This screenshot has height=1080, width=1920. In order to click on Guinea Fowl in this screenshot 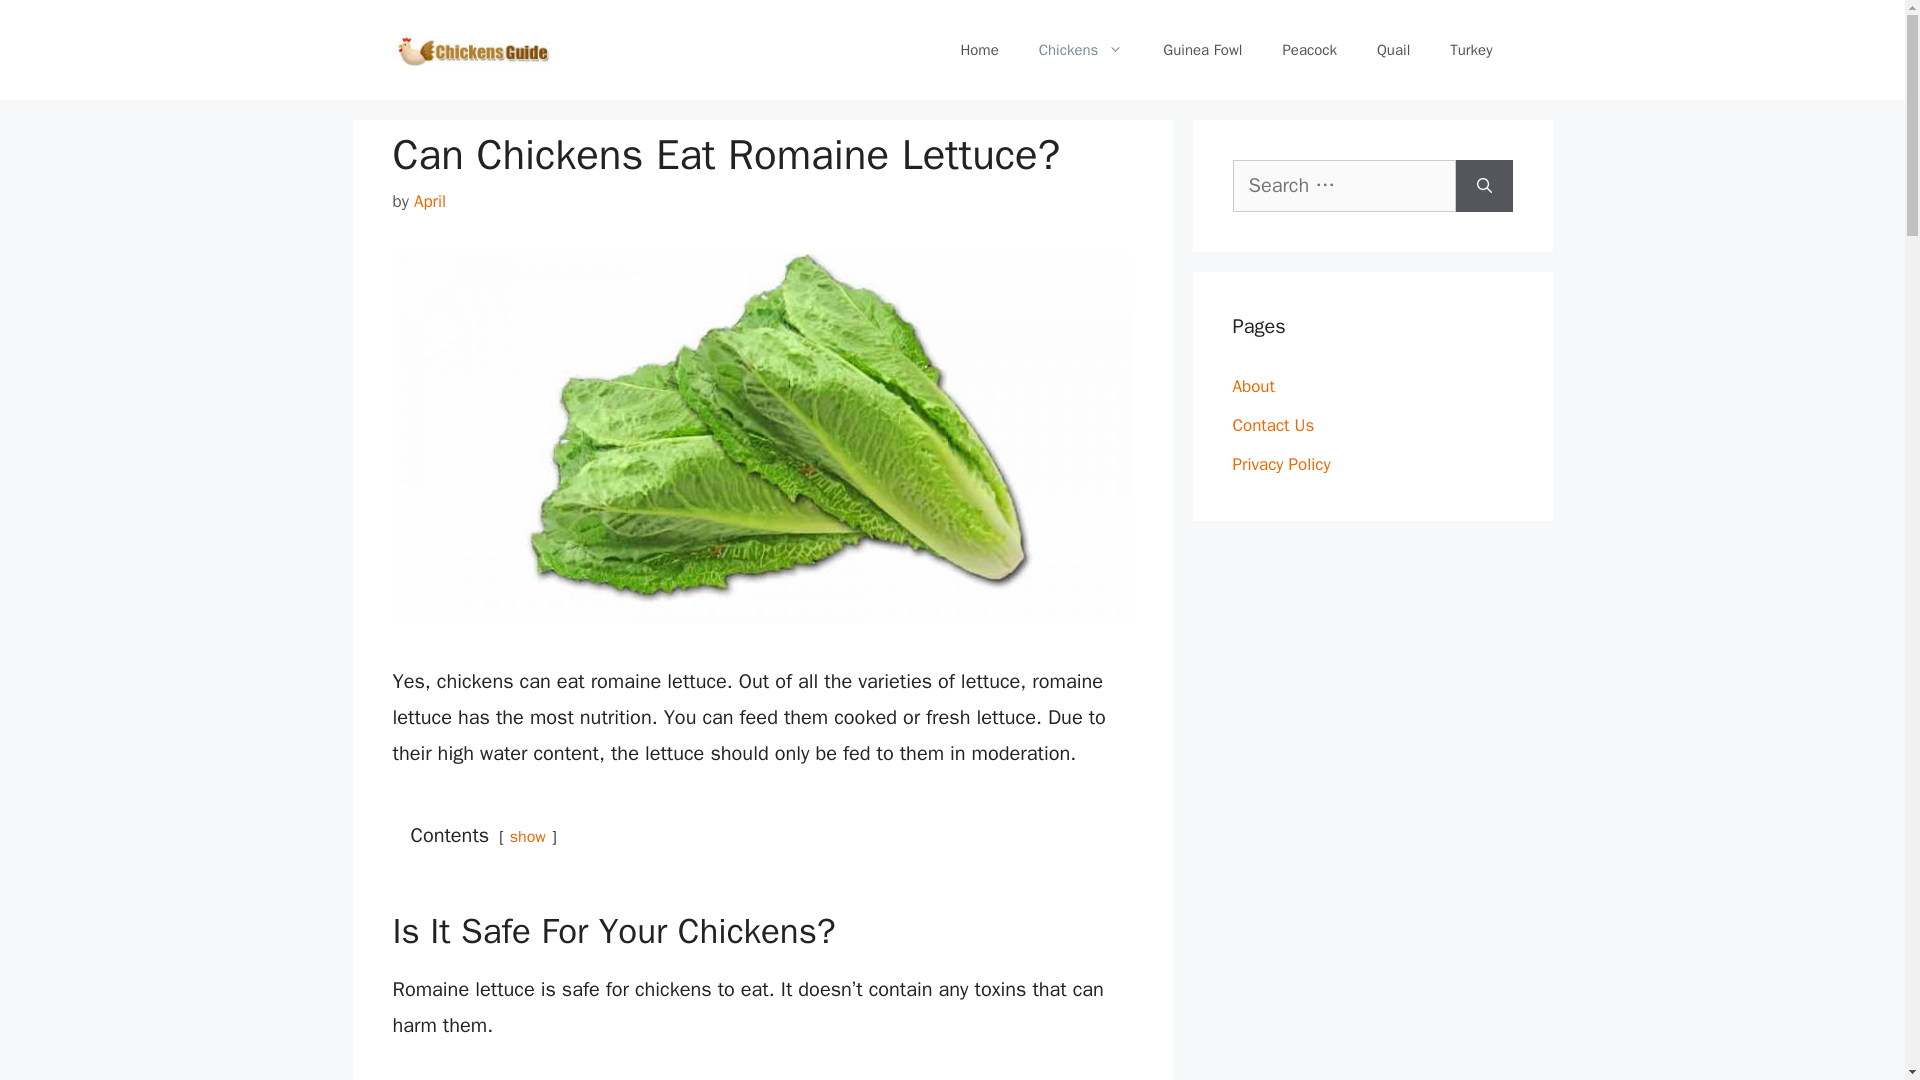, I will do `click(1202, 50)`.